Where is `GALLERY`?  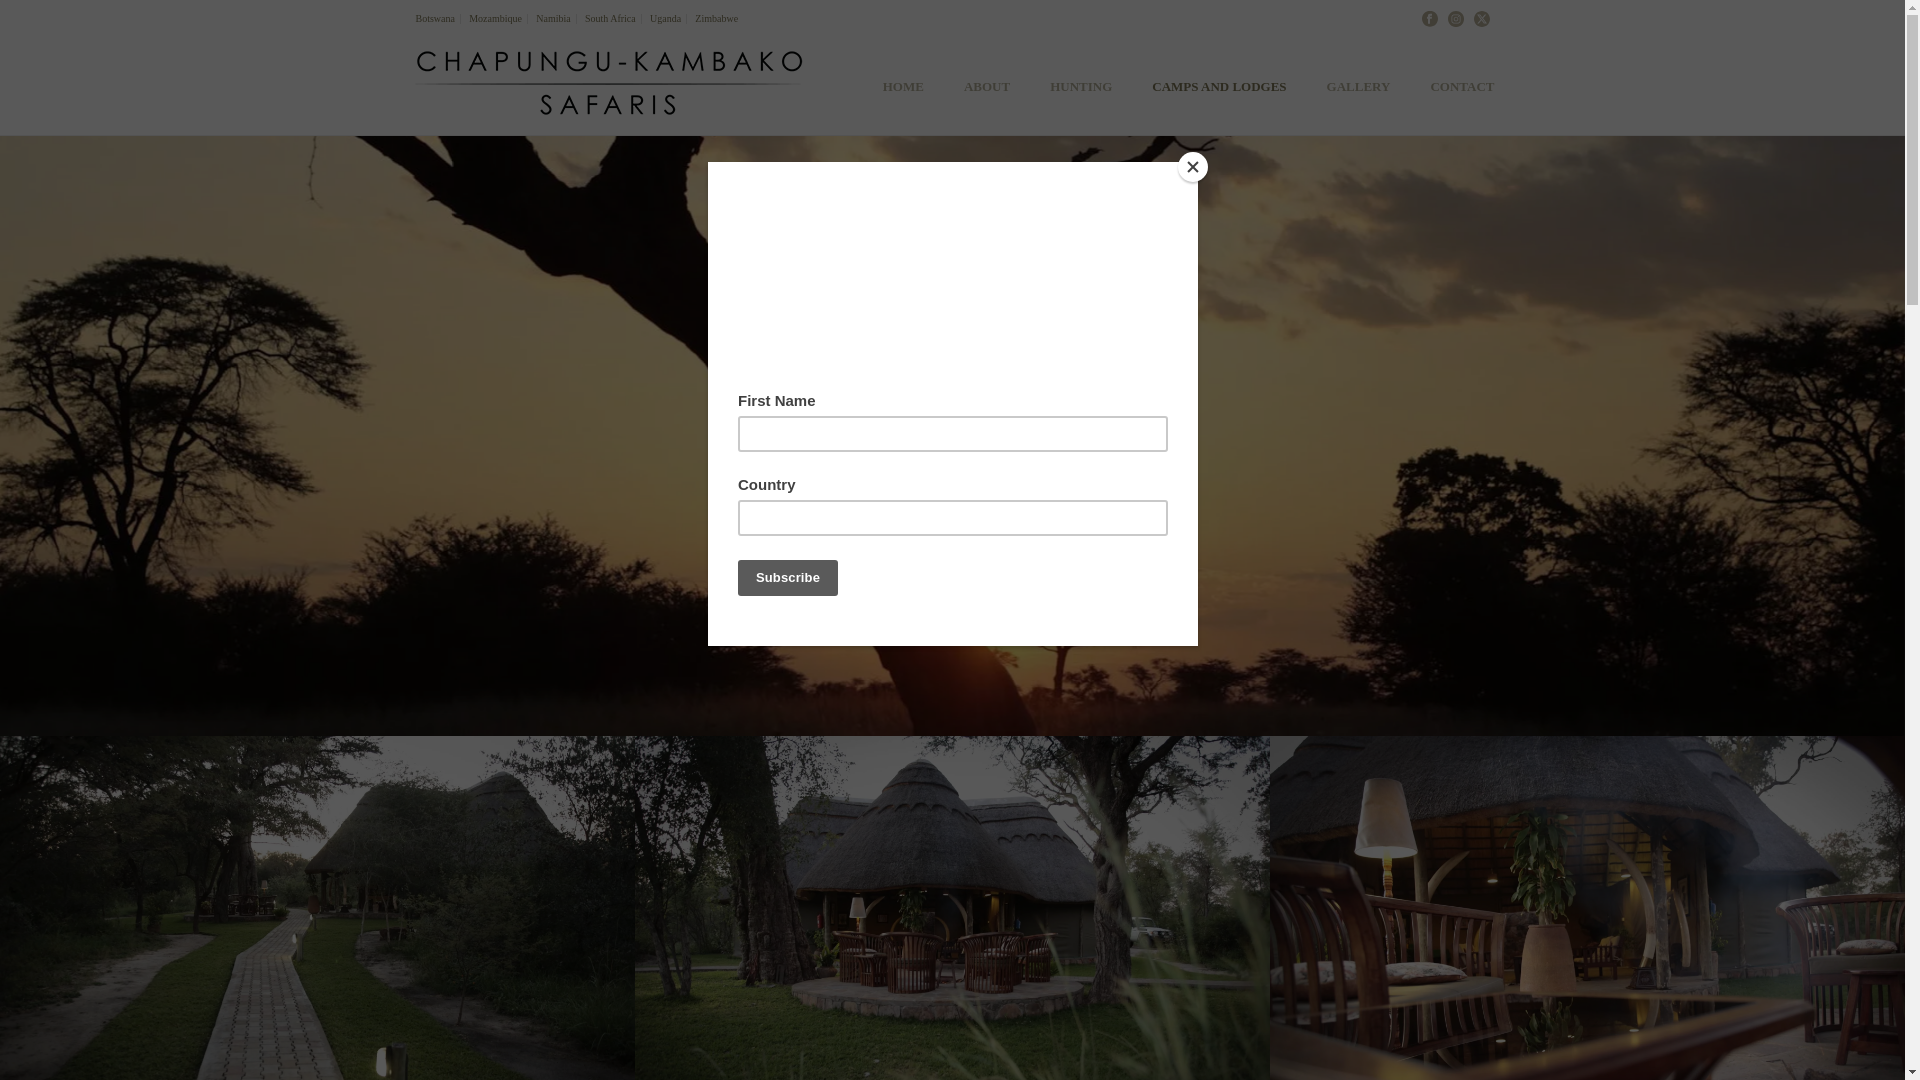 GALLERY is located at coordinates (1359, 84).